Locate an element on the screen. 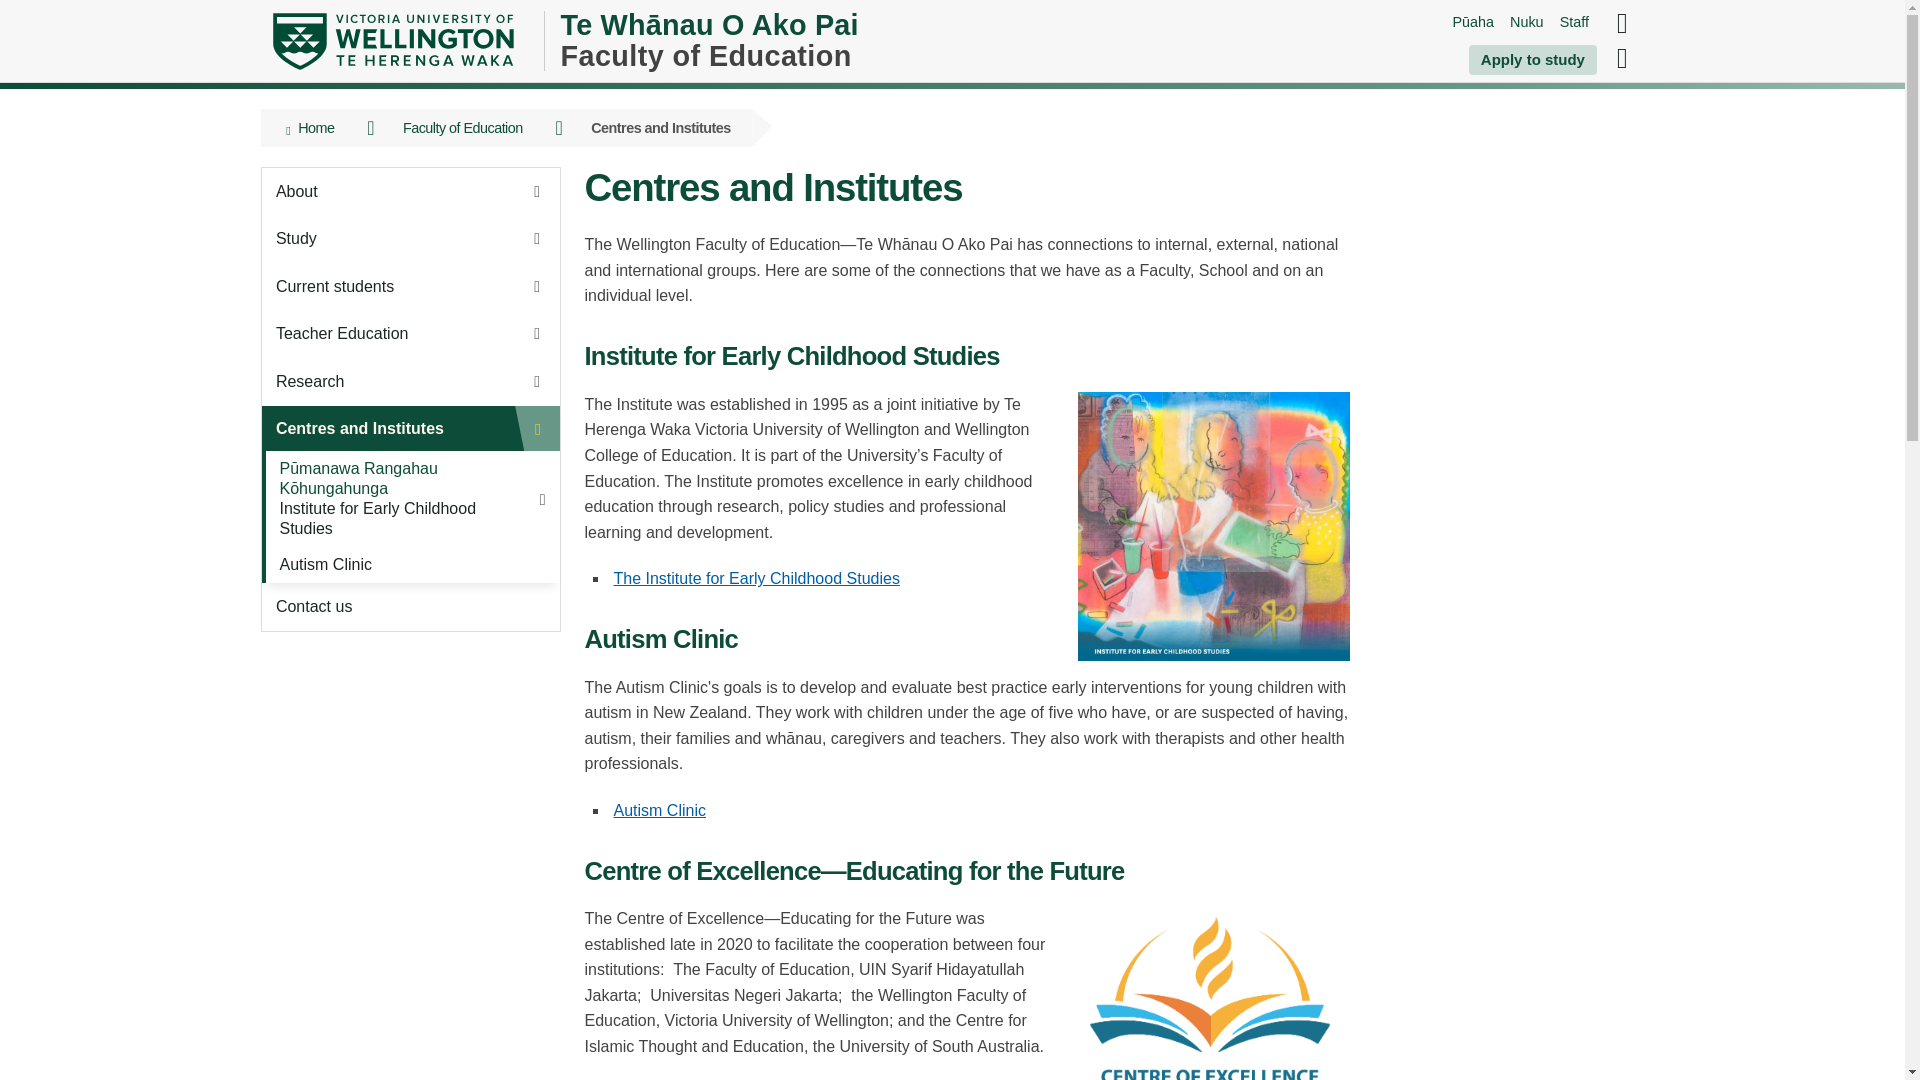  Apply to study is located at coordinates (1532, 60).